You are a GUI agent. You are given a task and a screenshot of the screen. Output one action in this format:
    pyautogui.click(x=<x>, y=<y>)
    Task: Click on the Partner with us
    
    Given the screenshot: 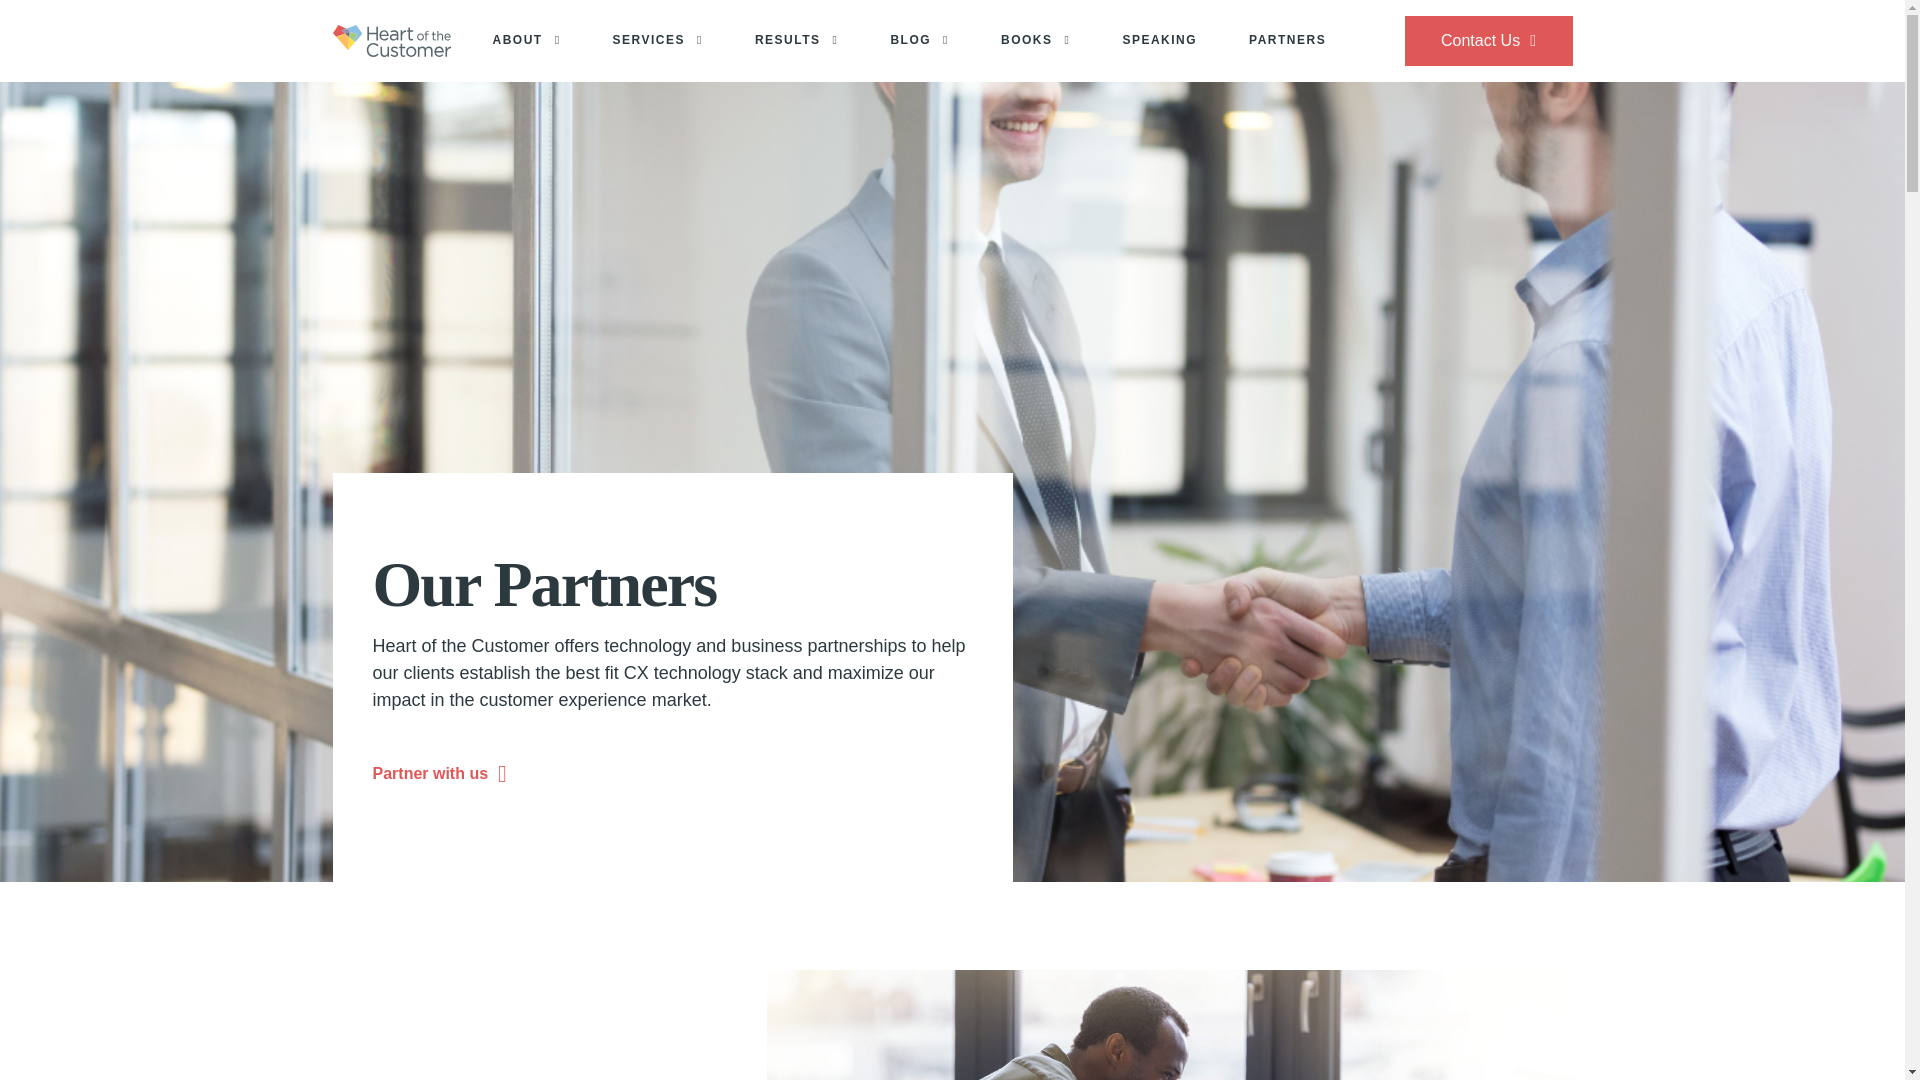 What is the action you would take?
    pyautogui.click(x=439, y=774)
    